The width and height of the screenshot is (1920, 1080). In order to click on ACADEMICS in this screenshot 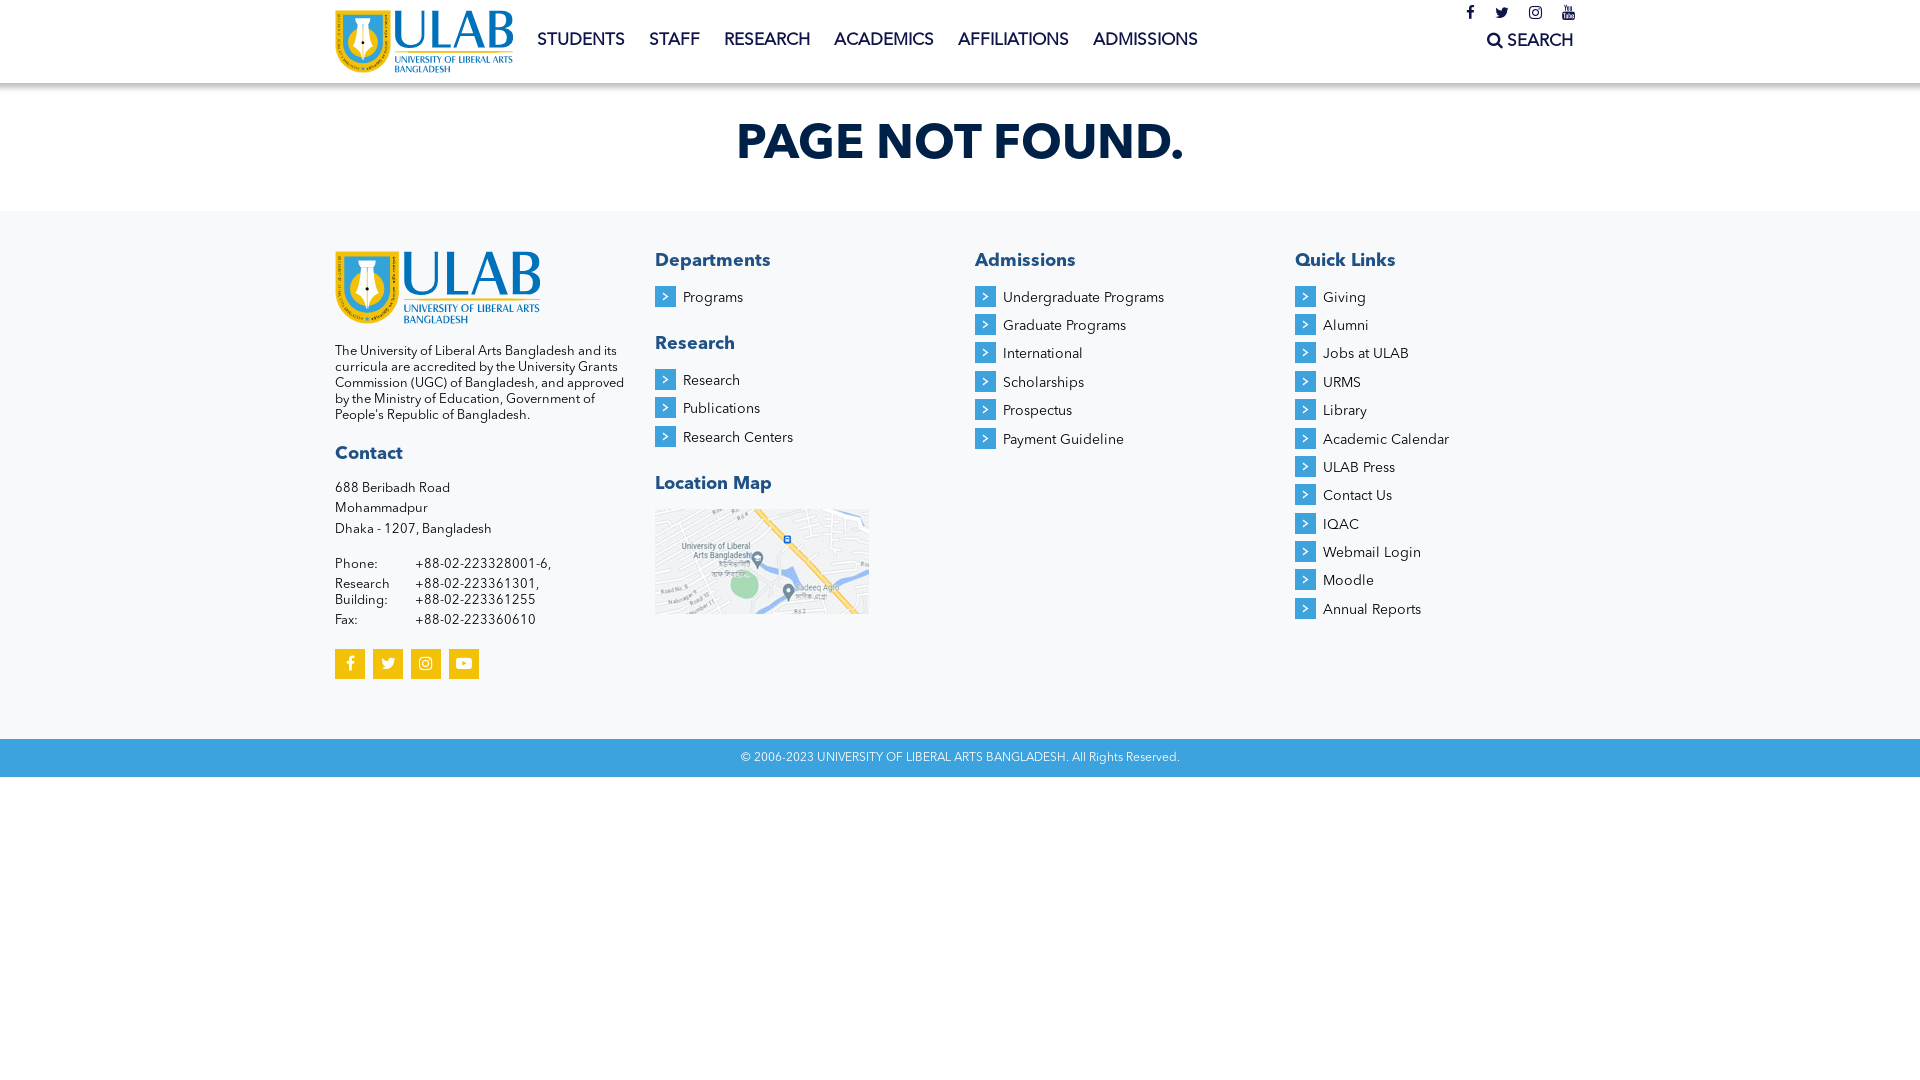, I will do `click(884, 41)`.